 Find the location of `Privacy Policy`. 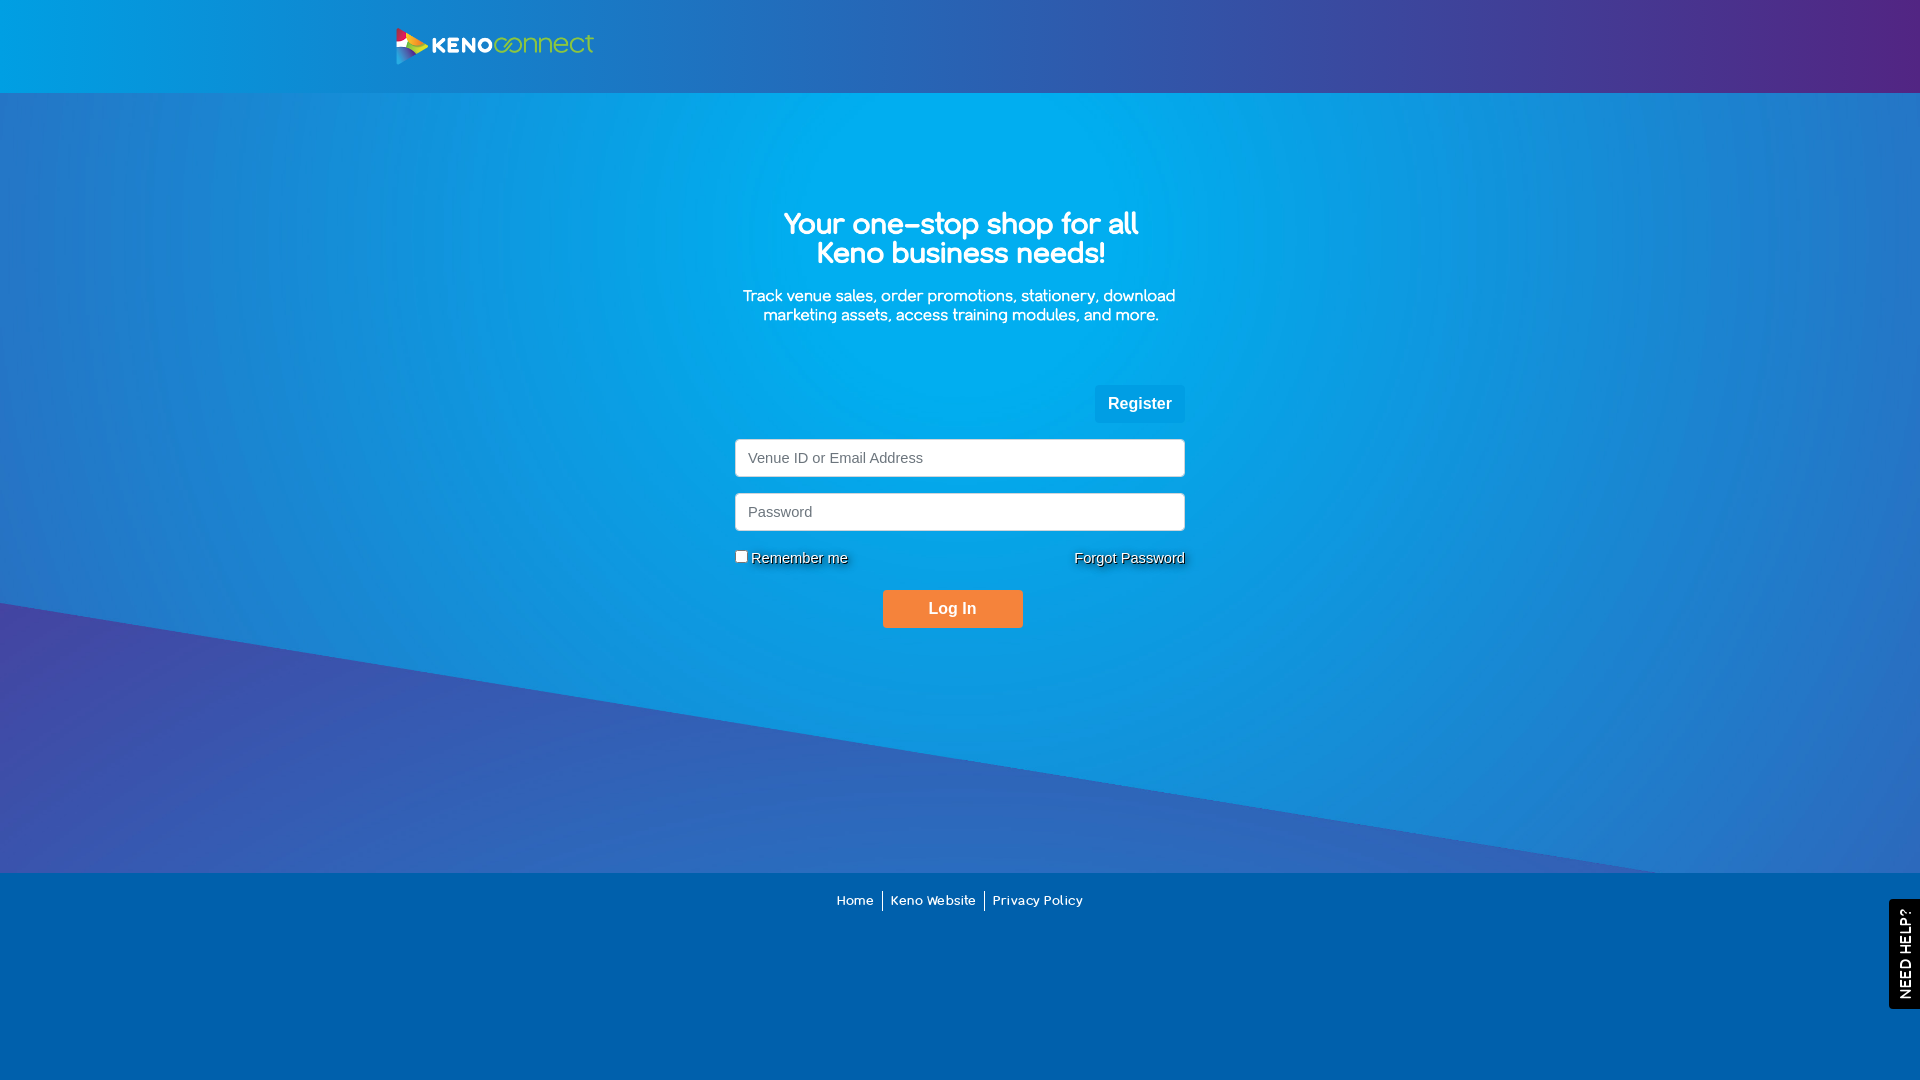

Privacy Policy is located at coordinates (1038, 900).